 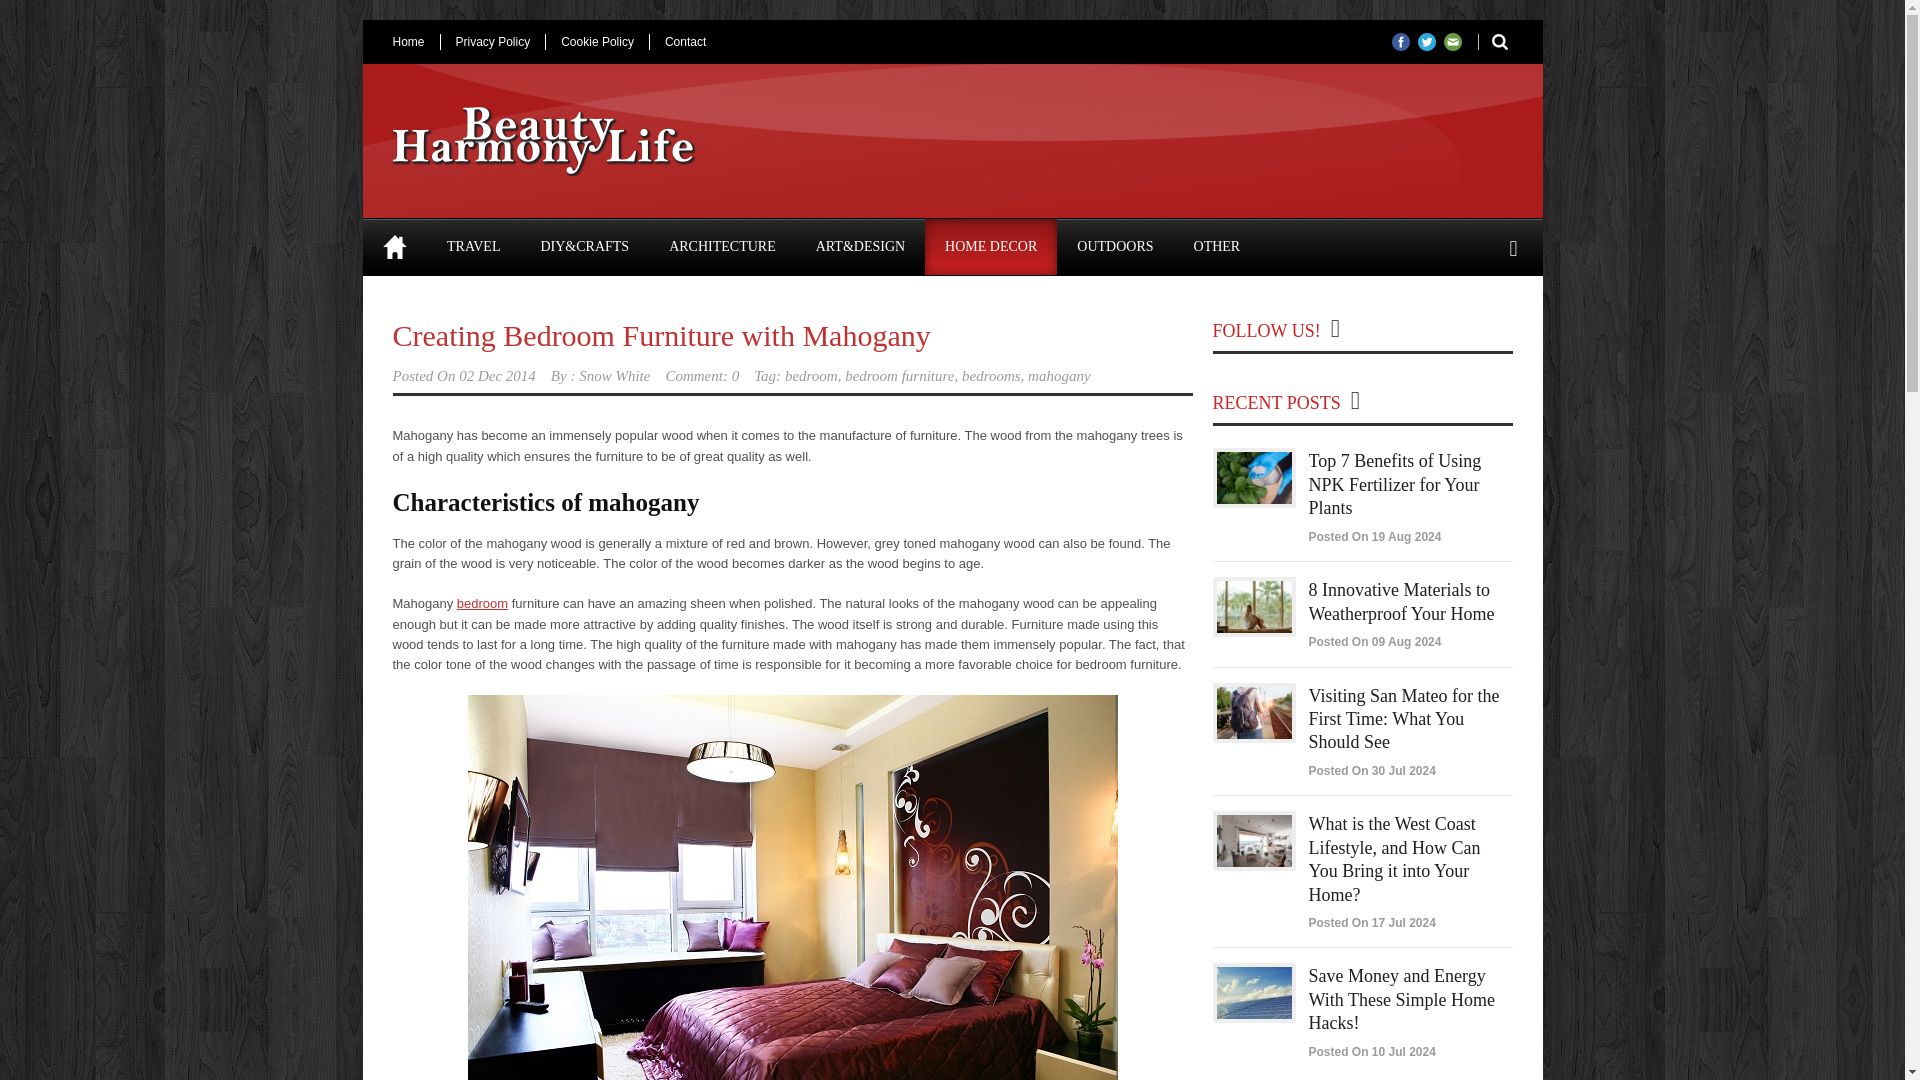 What do you see at coordinates (991, 376) in the screenshot?
I see `bedrooms` at bounding box center [991, 376].